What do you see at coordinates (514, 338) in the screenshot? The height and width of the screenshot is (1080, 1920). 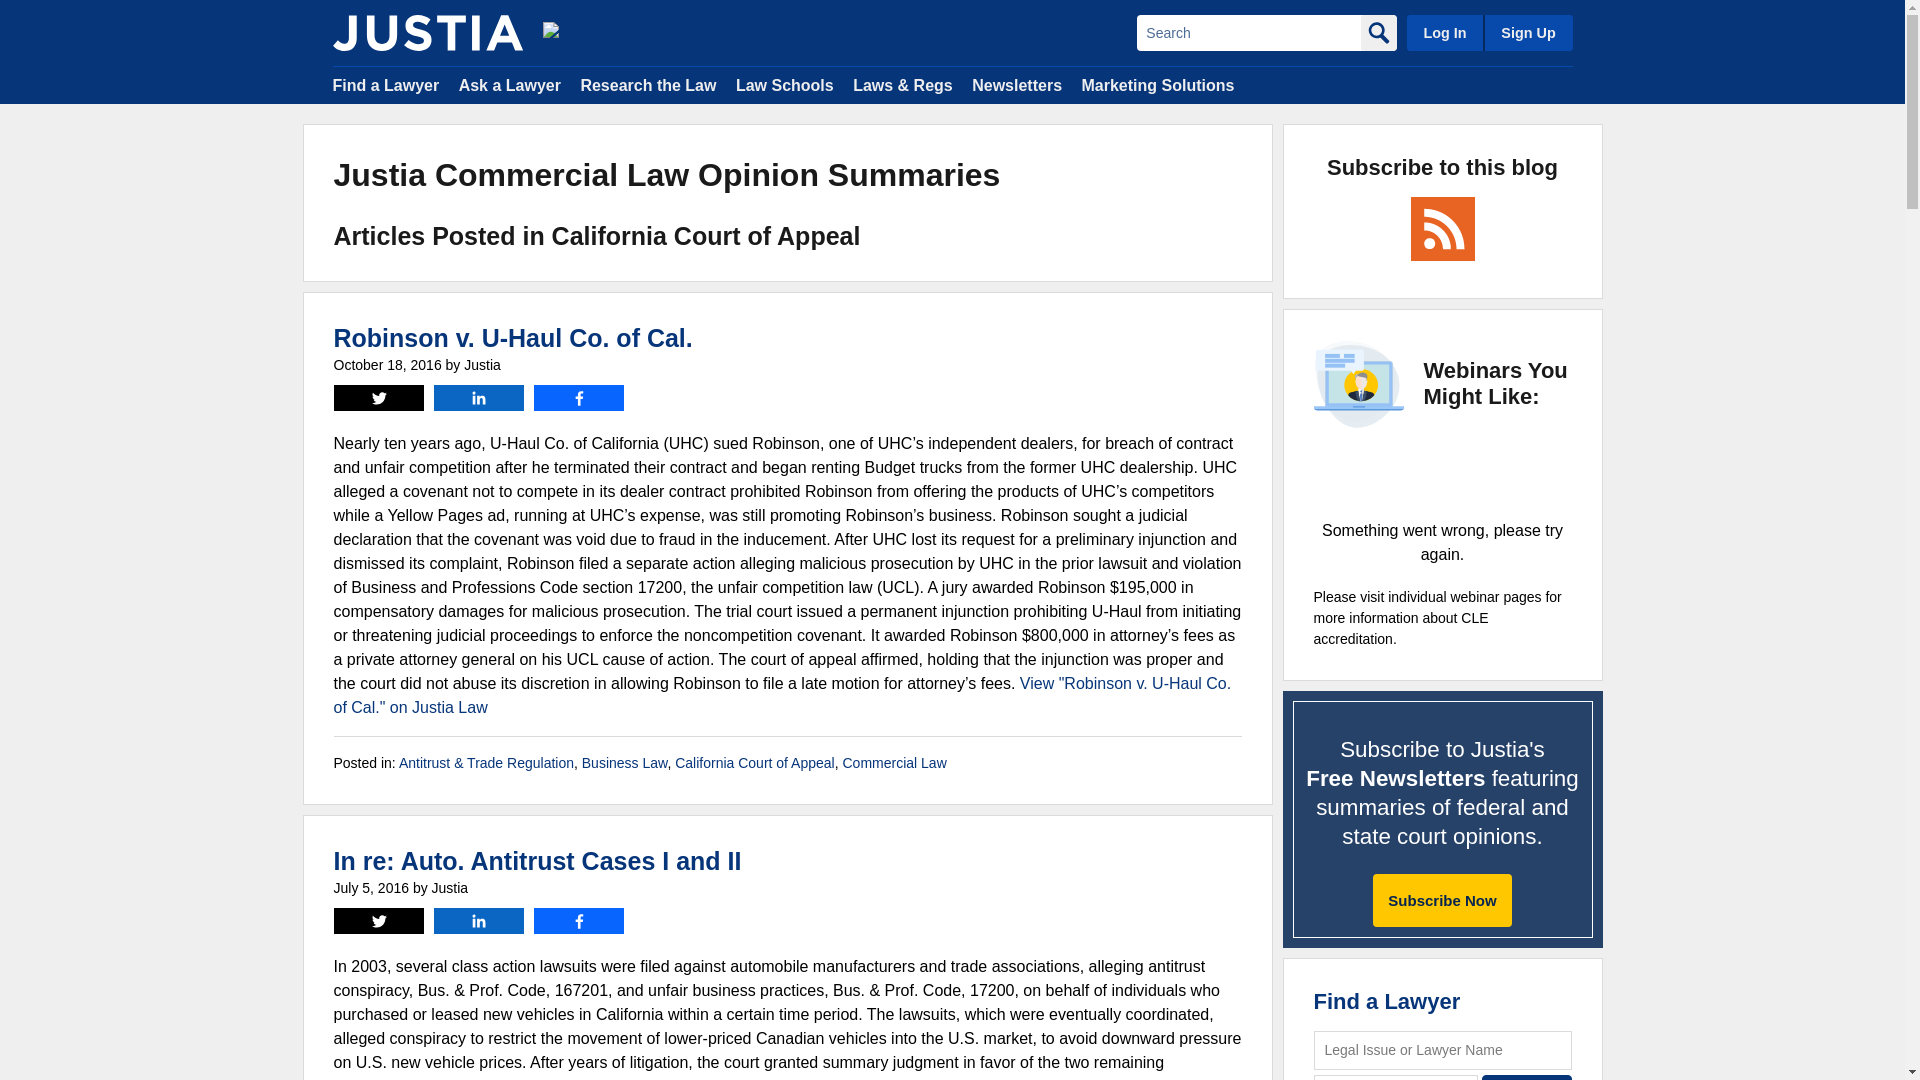 I see `Permalink to Robinson v. U-Haul Co. of Cal.` at bounding box center [514, 338].